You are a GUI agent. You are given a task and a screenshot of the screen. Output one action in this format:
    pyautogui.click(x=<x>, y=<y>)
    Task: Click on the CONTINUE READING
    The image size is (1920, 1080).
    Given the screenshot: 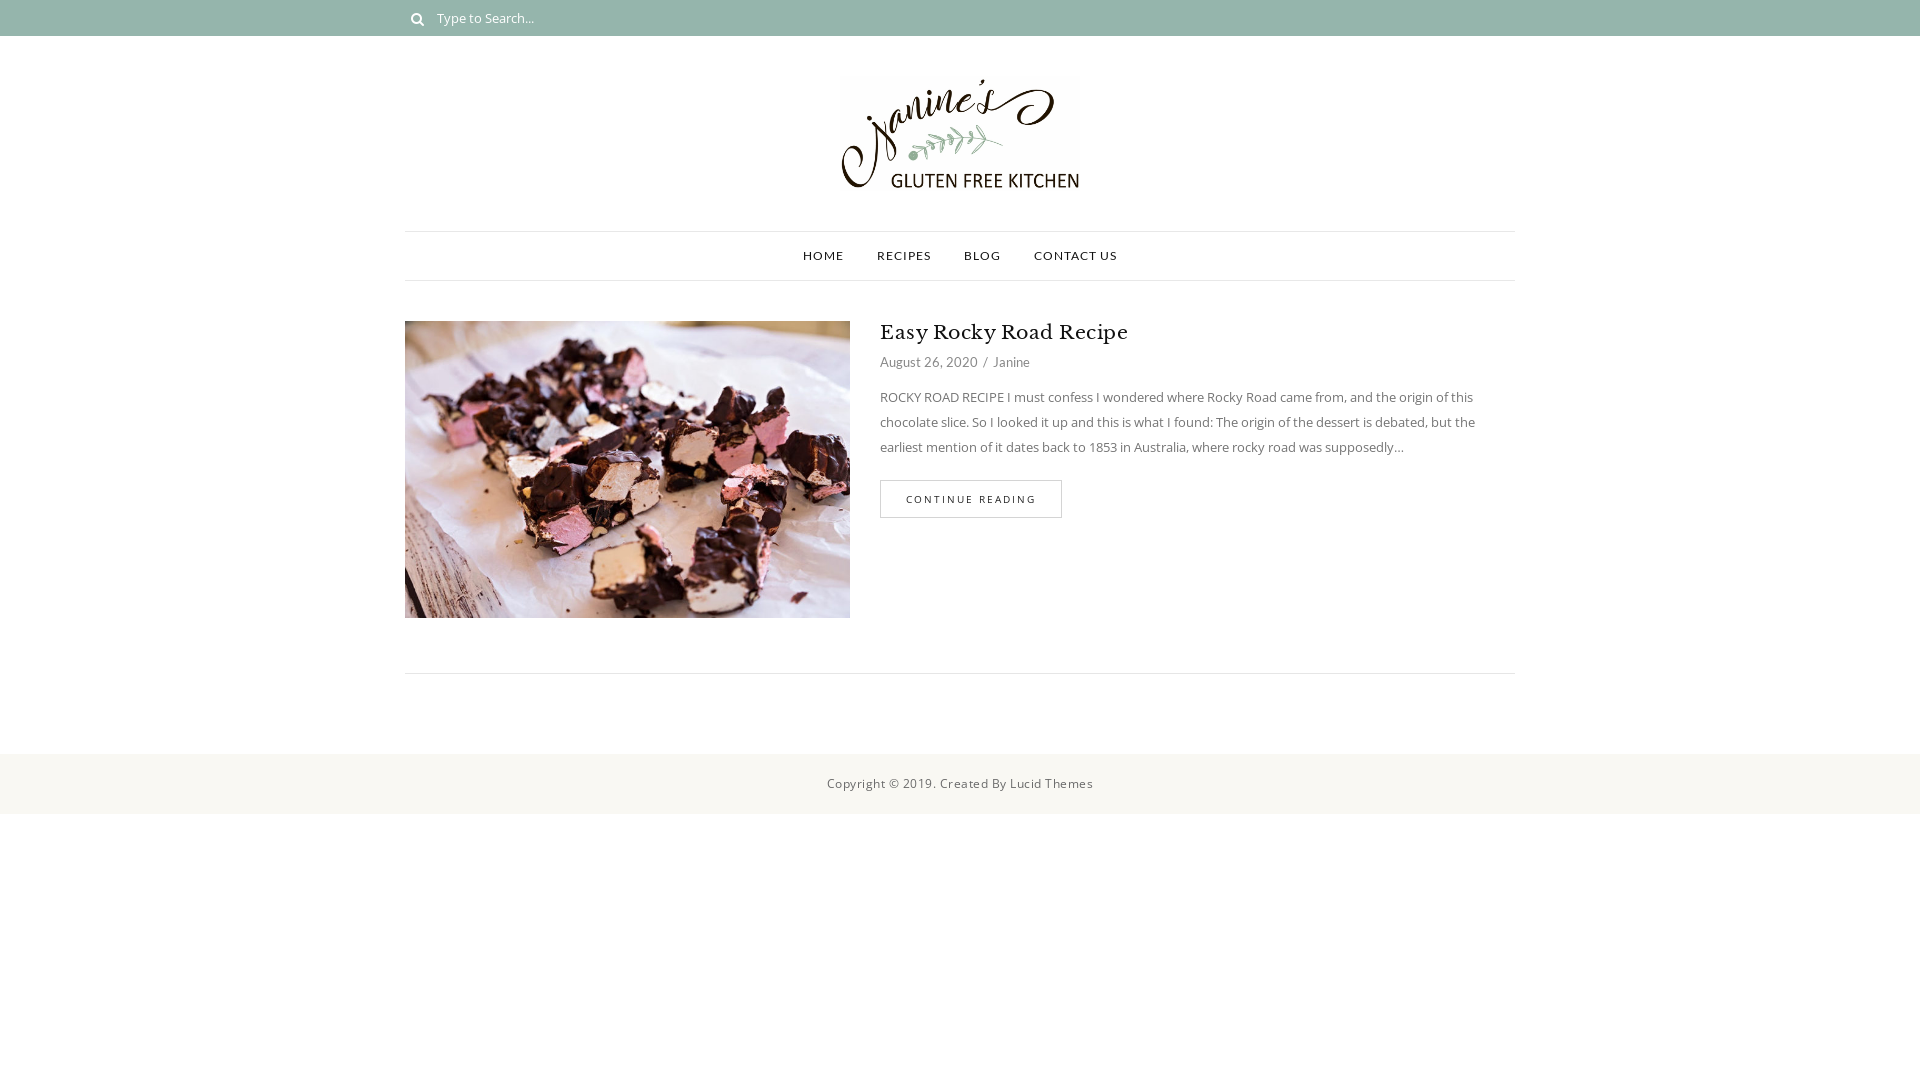 What is the action you would take?
    pyautogui.click(x=971, y=499)
    